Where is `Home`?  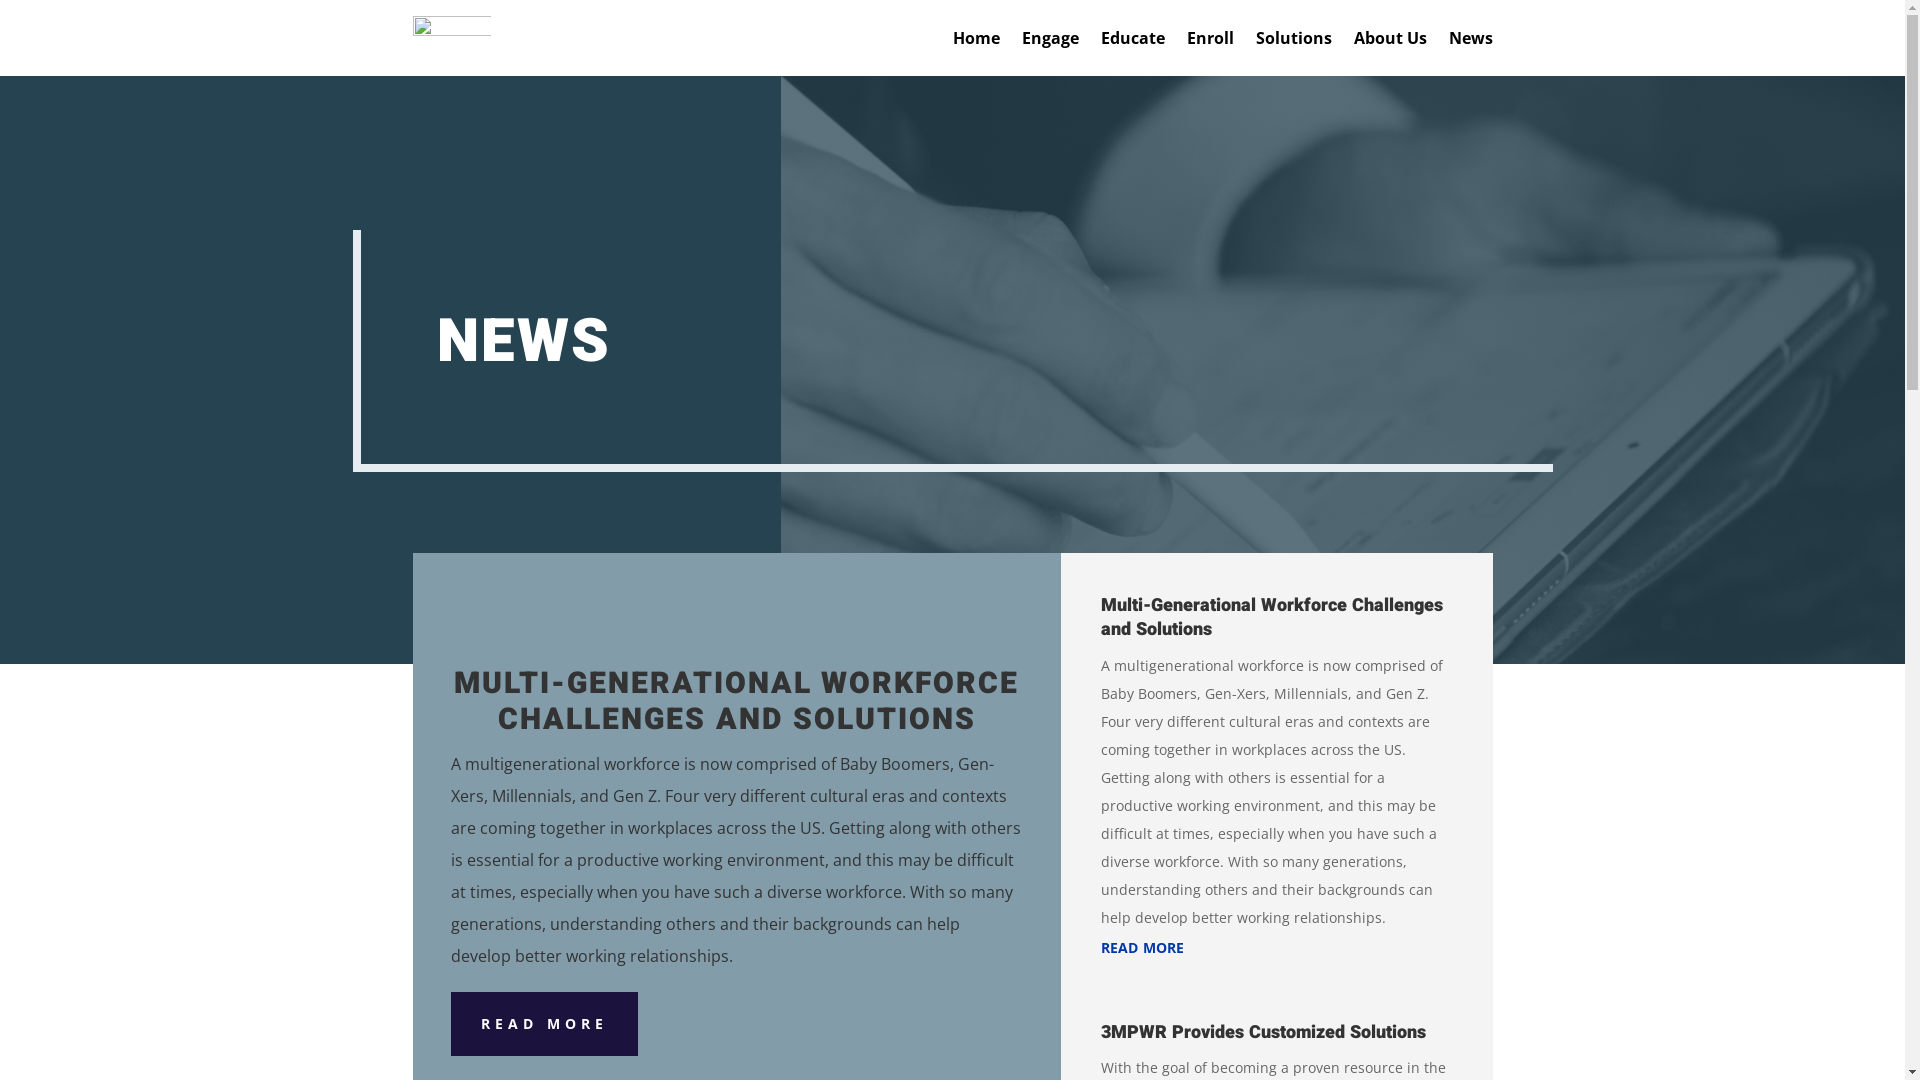 Home is located at coordinates (975, 38).